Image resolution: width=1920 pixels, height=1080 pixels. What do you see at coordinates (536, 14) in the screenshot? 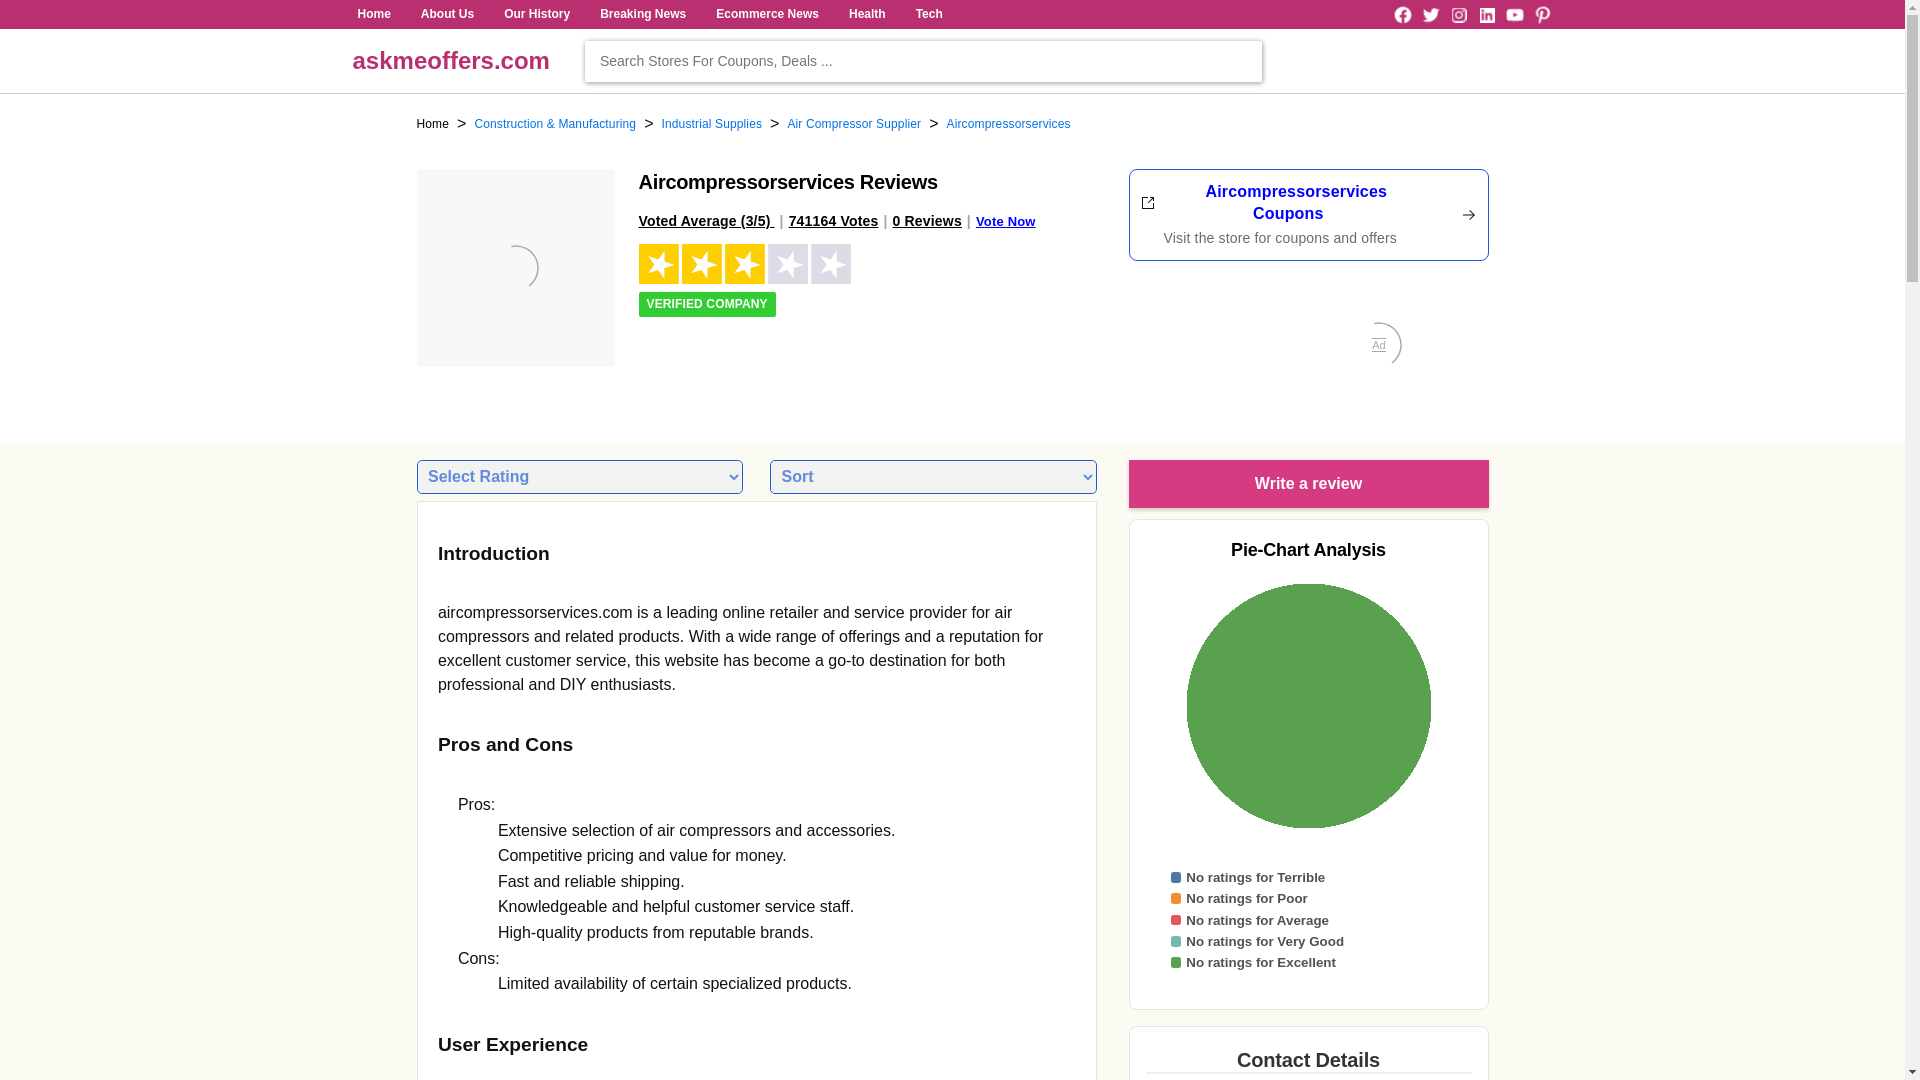
I see `Our History` at bounding box center [536, 14].